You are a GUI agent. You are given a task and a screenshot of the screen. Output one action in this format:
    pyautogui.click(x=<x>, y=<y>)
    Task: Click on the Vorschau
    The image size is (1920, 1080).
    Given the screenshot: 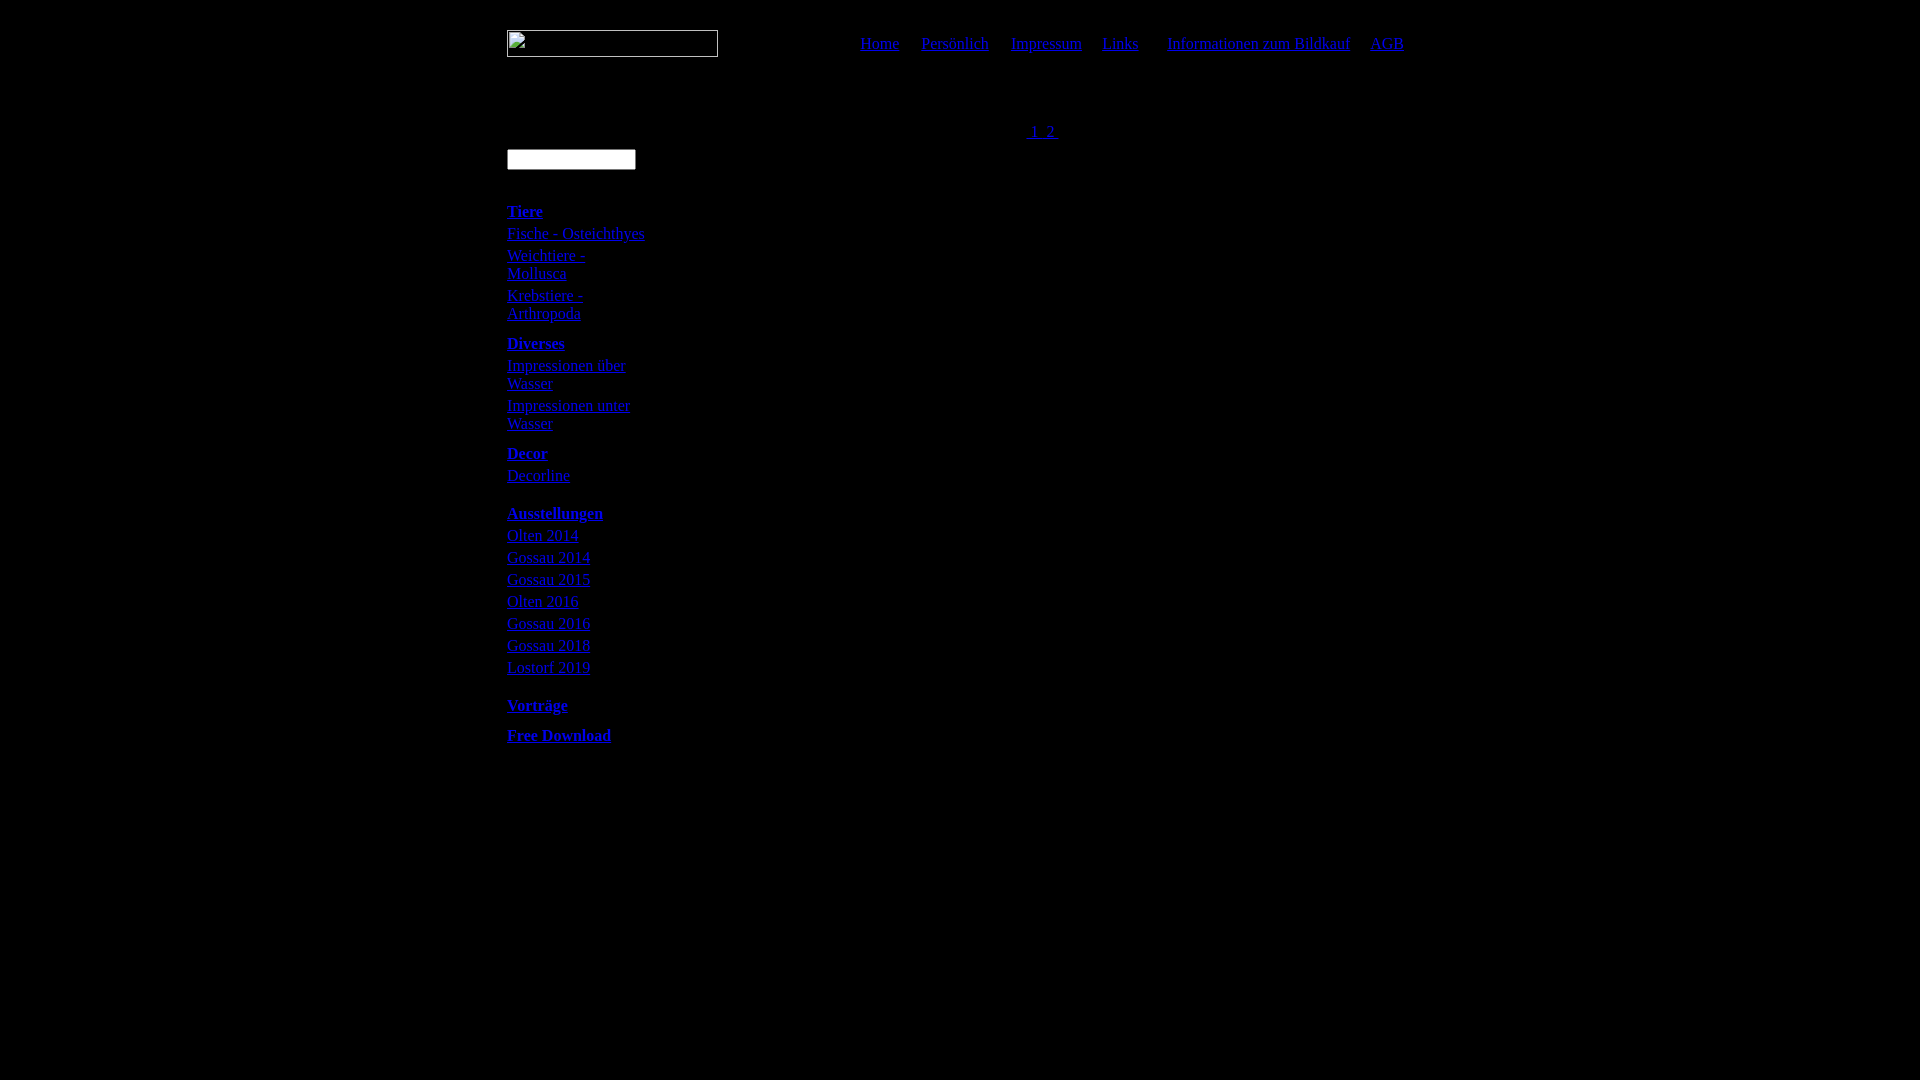 What is the action you would take?
    pyautogui.click(x=1390, y=500)
    